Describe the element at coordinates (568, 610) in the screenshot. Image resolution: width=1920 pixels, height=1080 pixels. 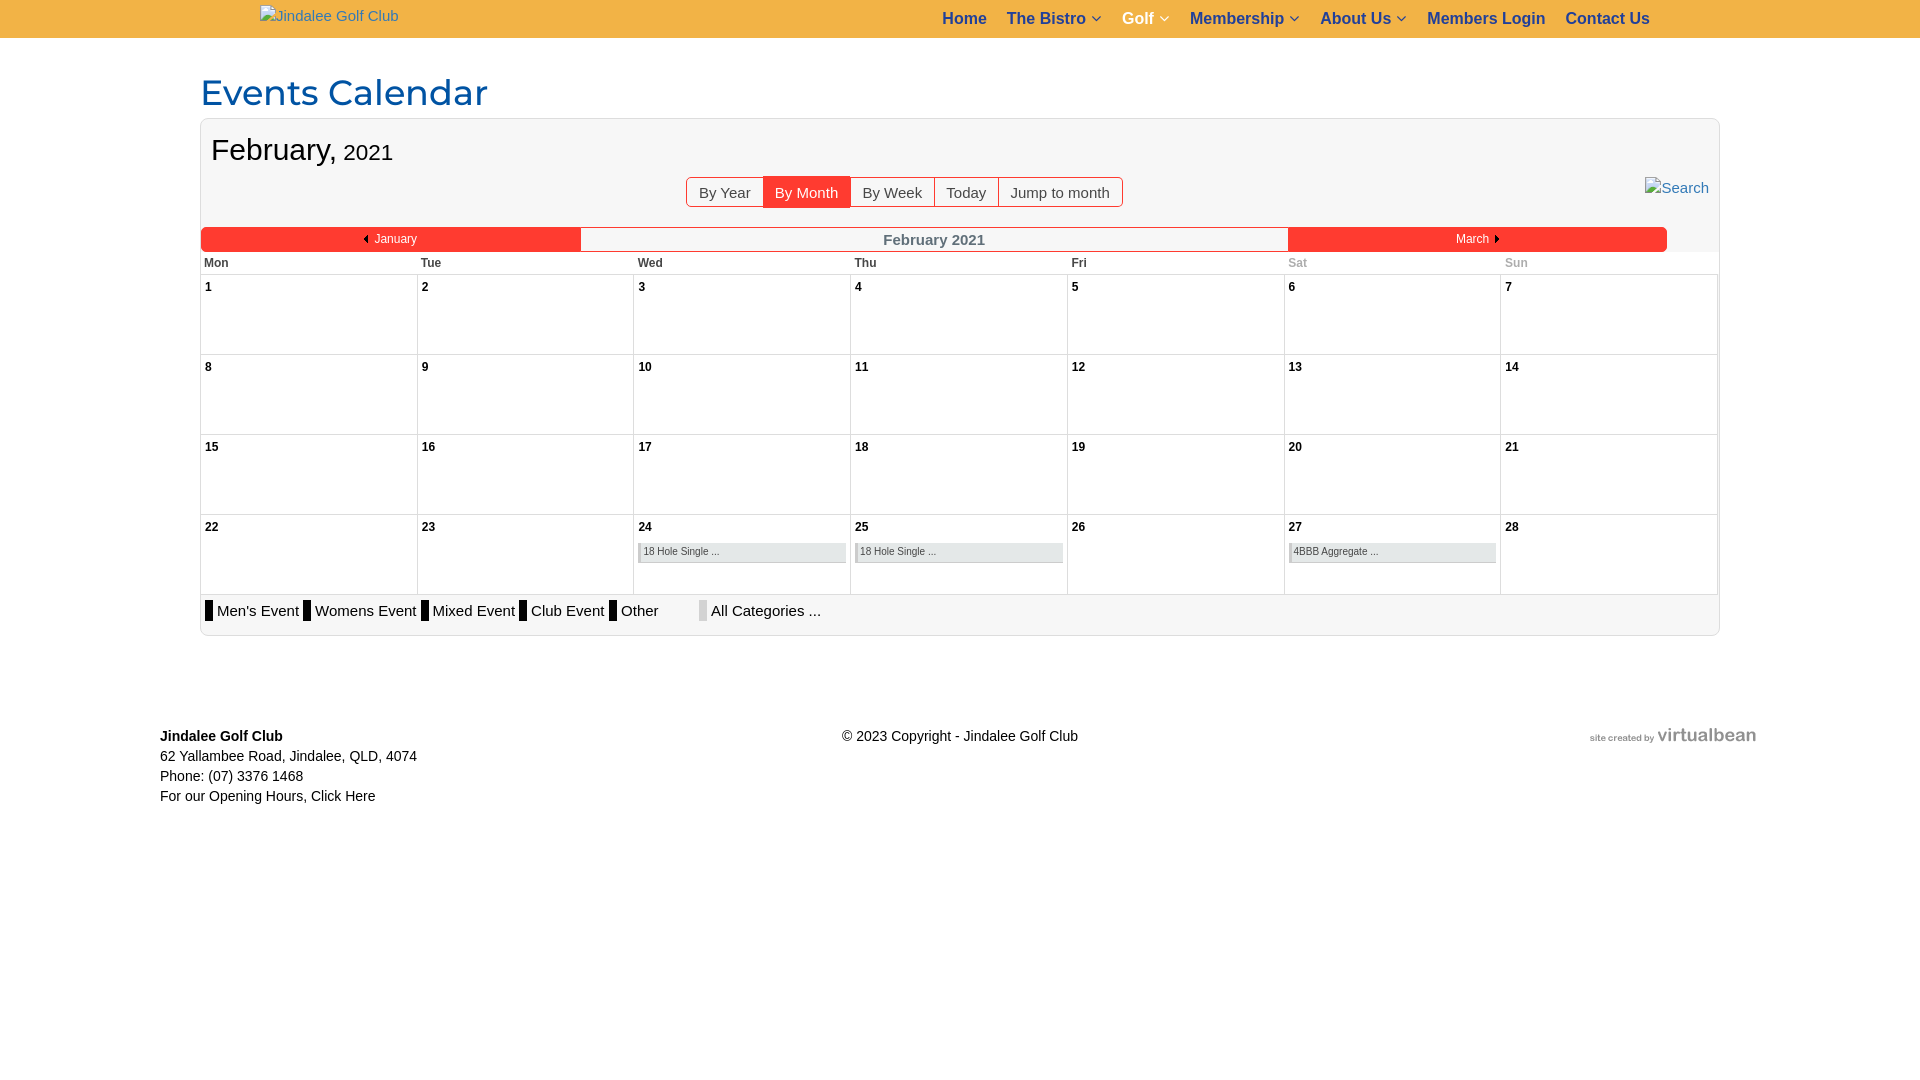
I see `Club Event` at that location.